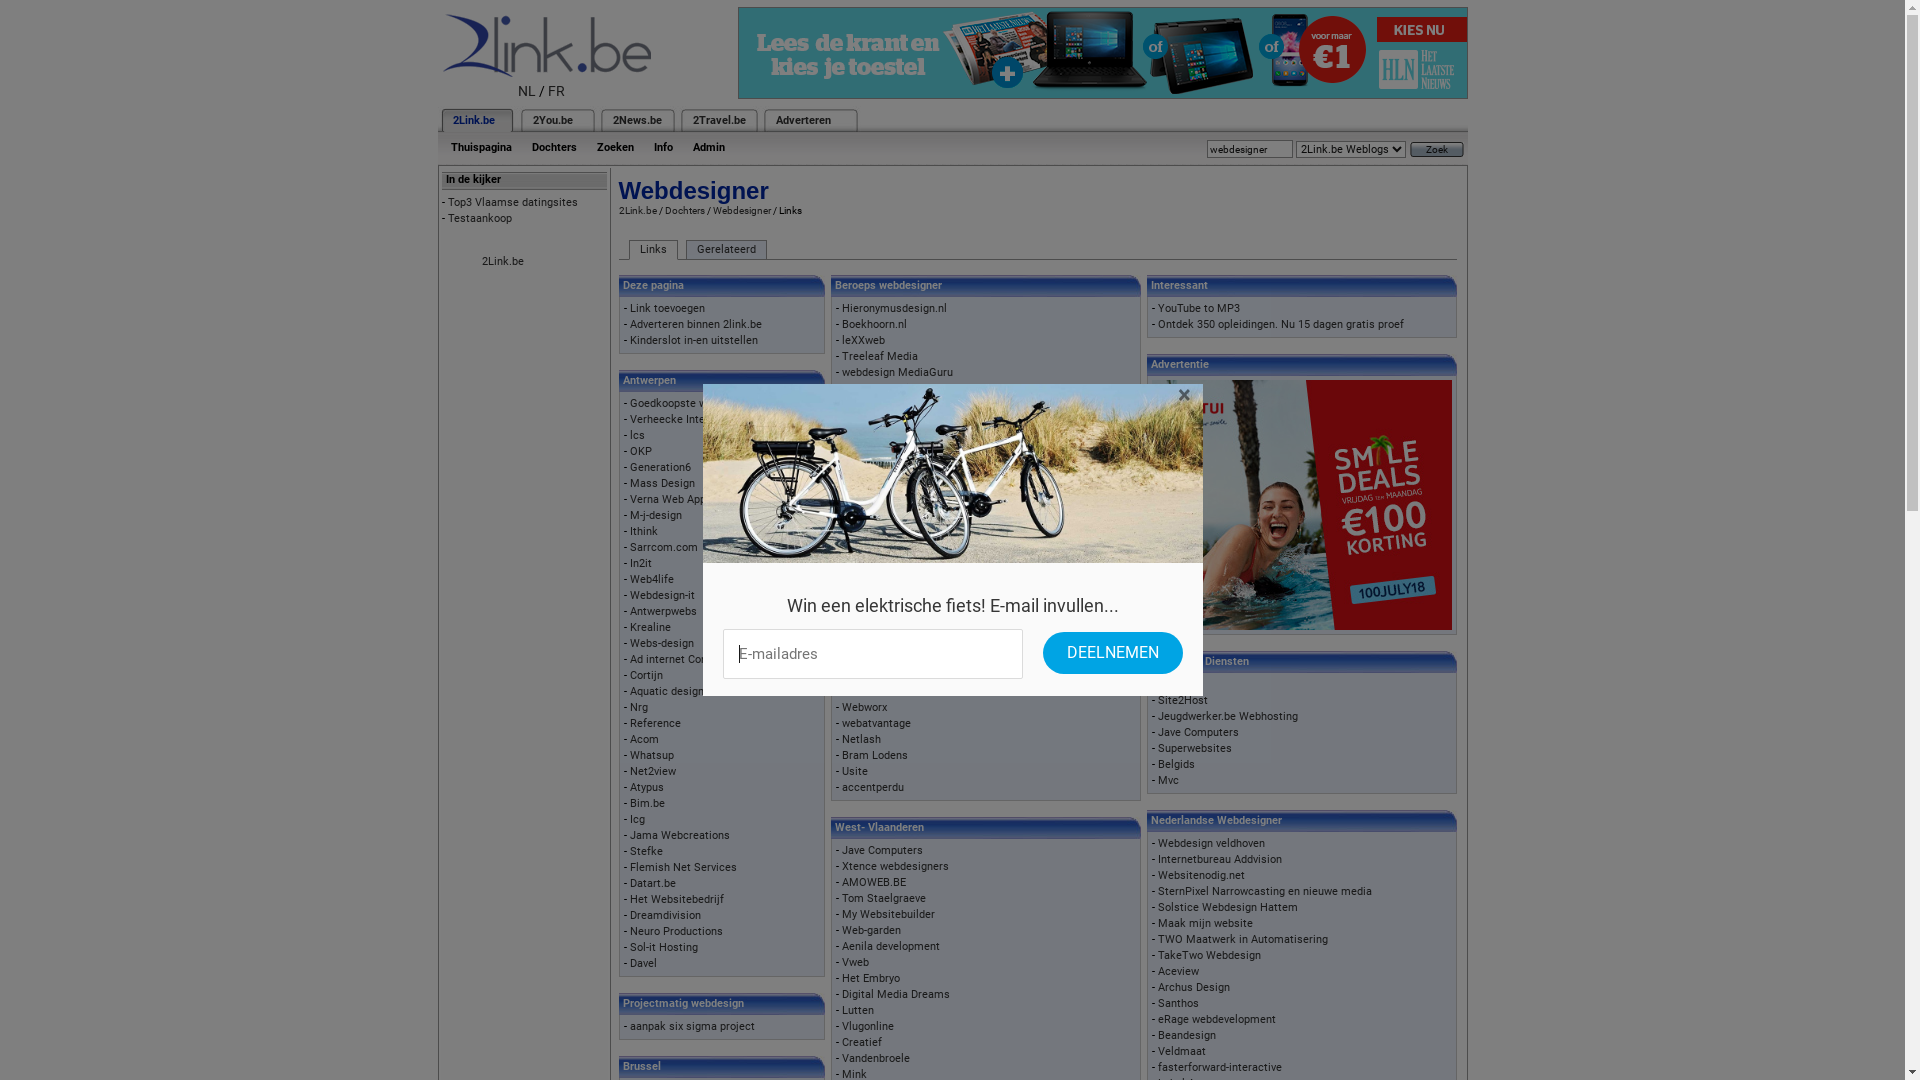  Describe the element at coordinates (1202, 876) in the screenshot. I see `Websitenodig.net` at that location.